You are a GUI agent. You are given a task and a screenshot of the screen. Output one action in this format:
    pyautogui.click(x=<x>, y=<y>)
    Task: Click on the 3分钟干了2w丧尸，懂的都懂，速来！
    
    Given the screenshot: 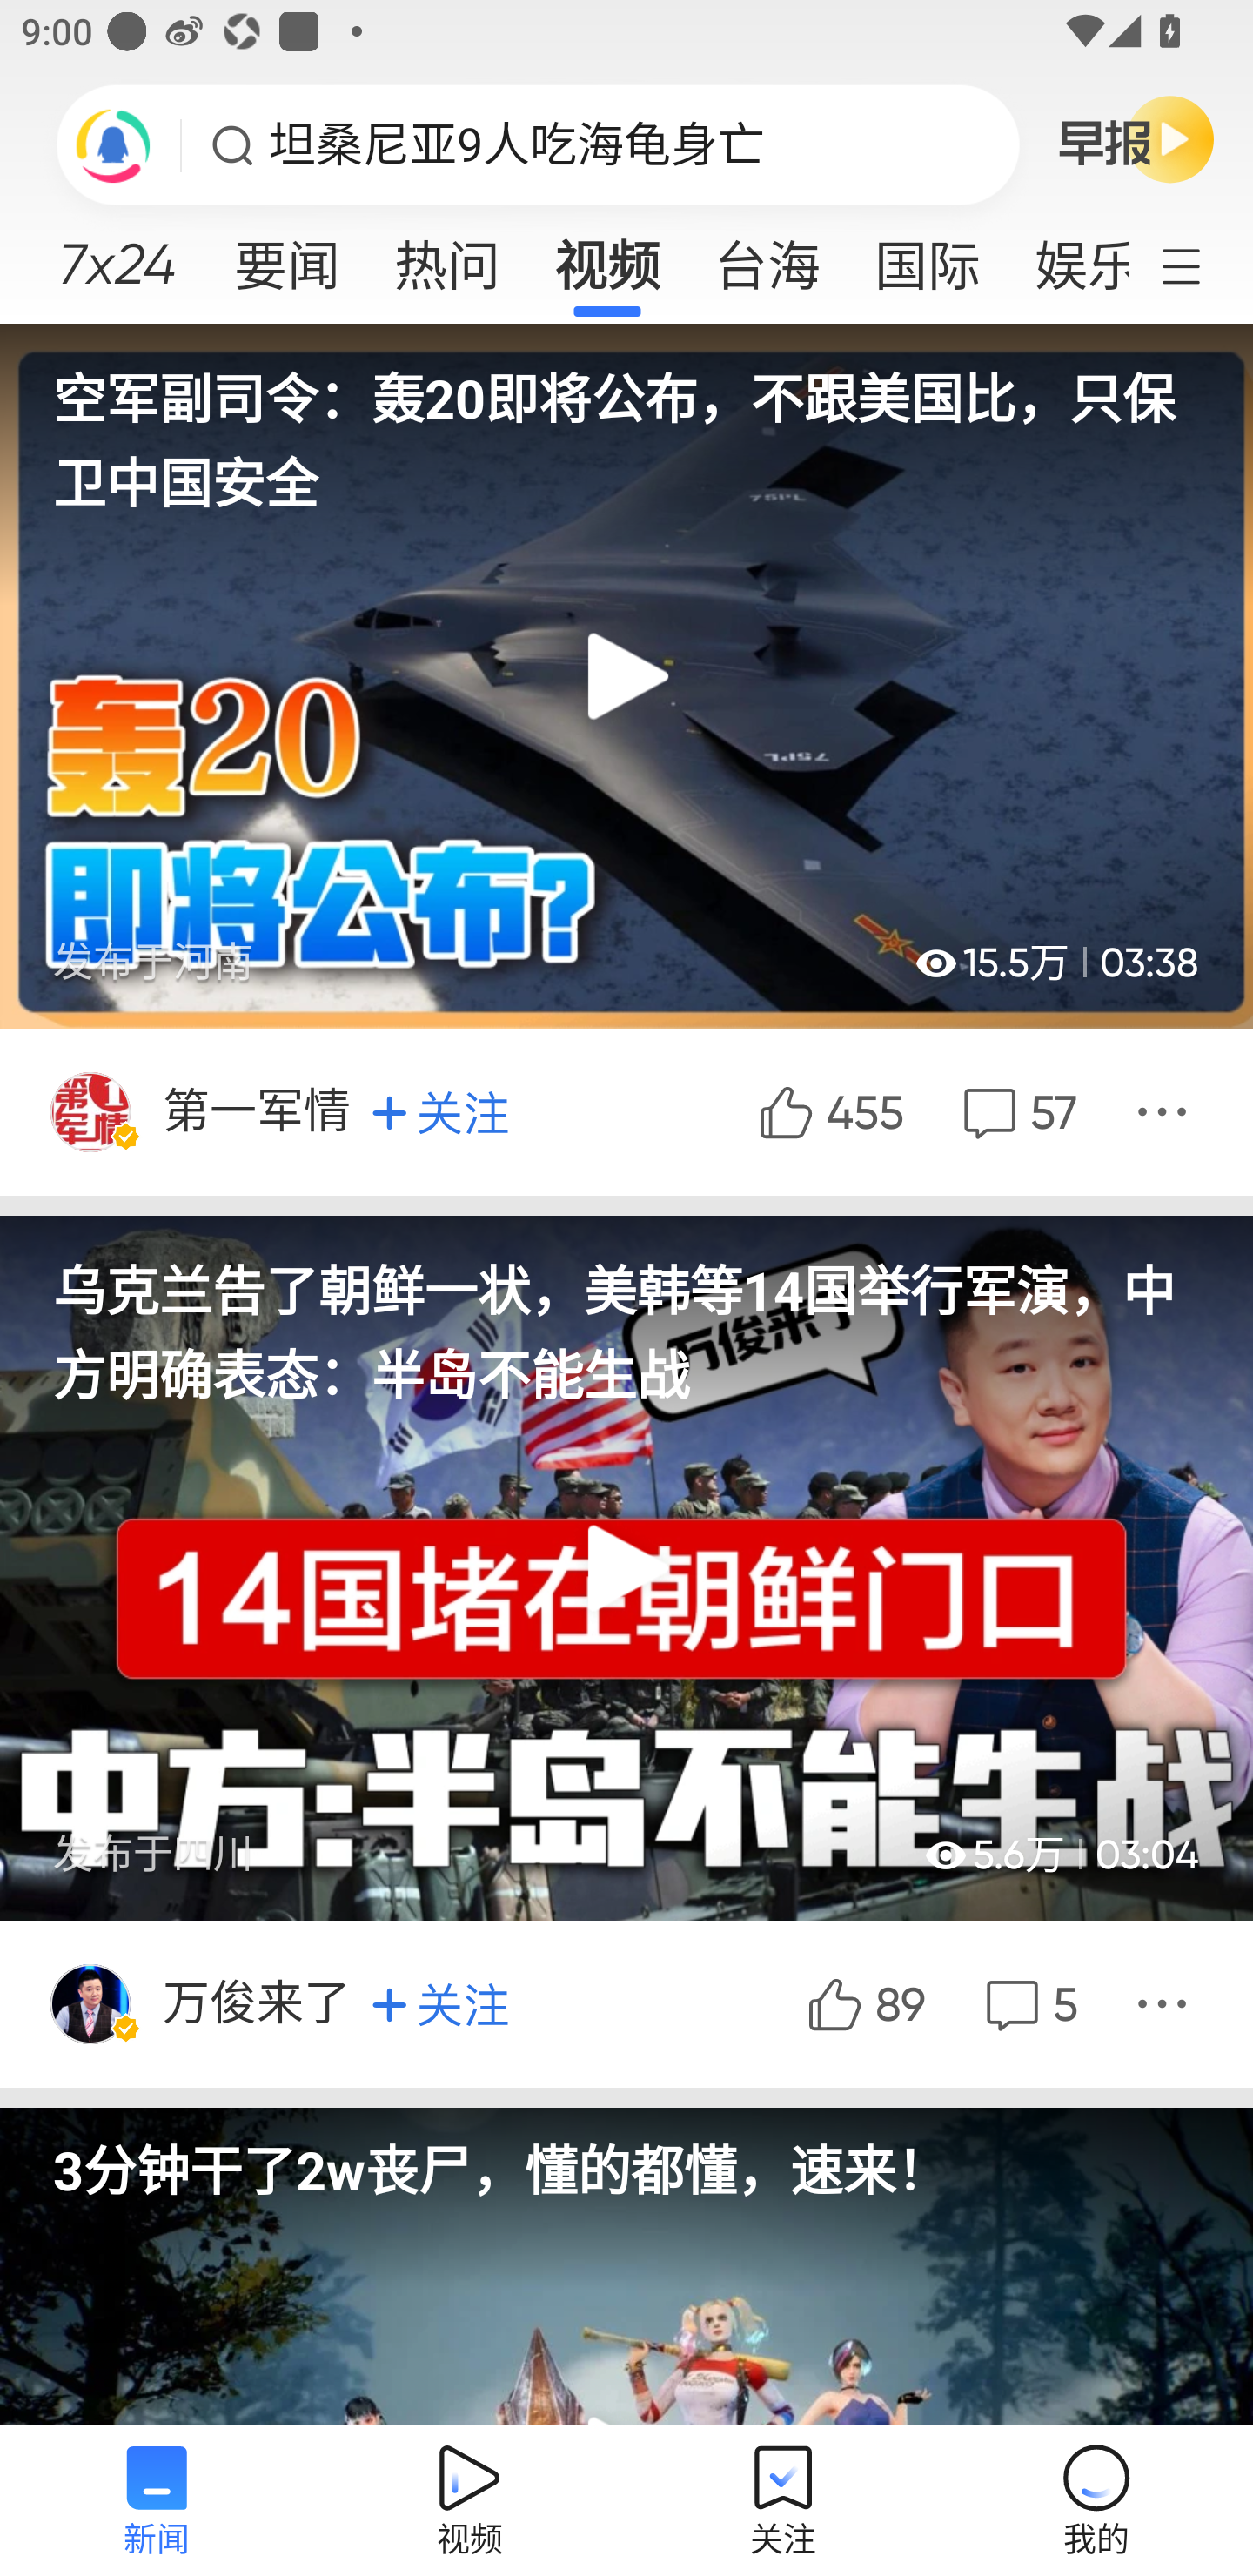 What is the action you would take?
    pyautogui.click(x=626, y=2155)
    